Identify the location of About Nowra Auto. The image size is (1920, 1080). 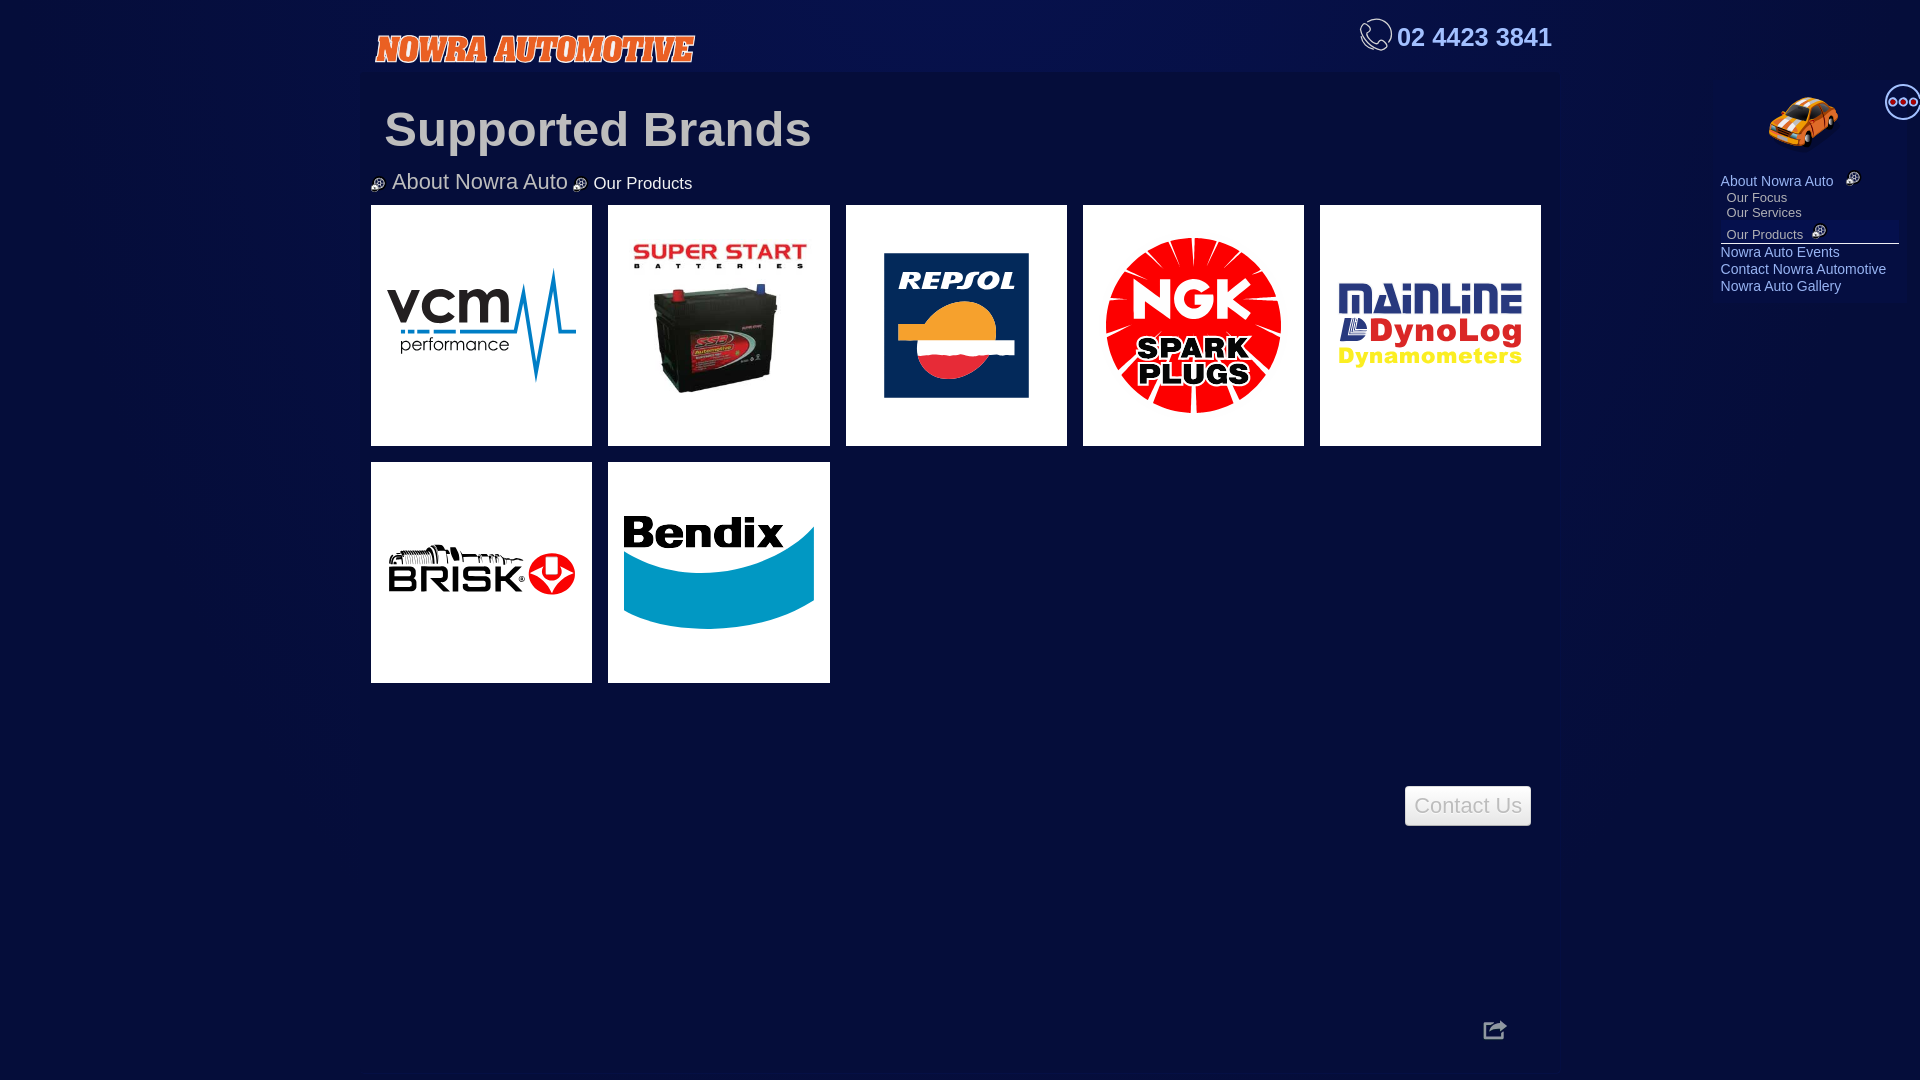
(480, 182).